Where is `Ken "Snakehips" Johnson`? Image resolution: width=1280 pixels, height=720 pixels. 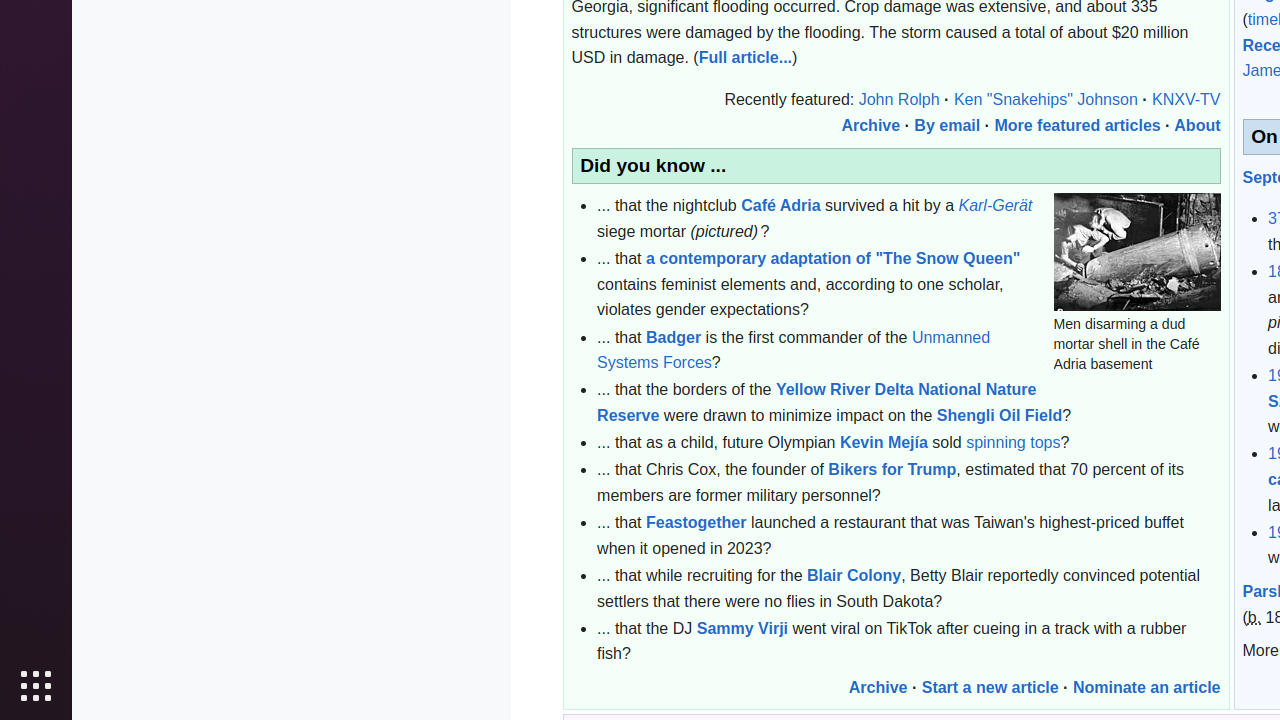 Ken "Snakehips" Johnson is located at coordinates (1046, 100).